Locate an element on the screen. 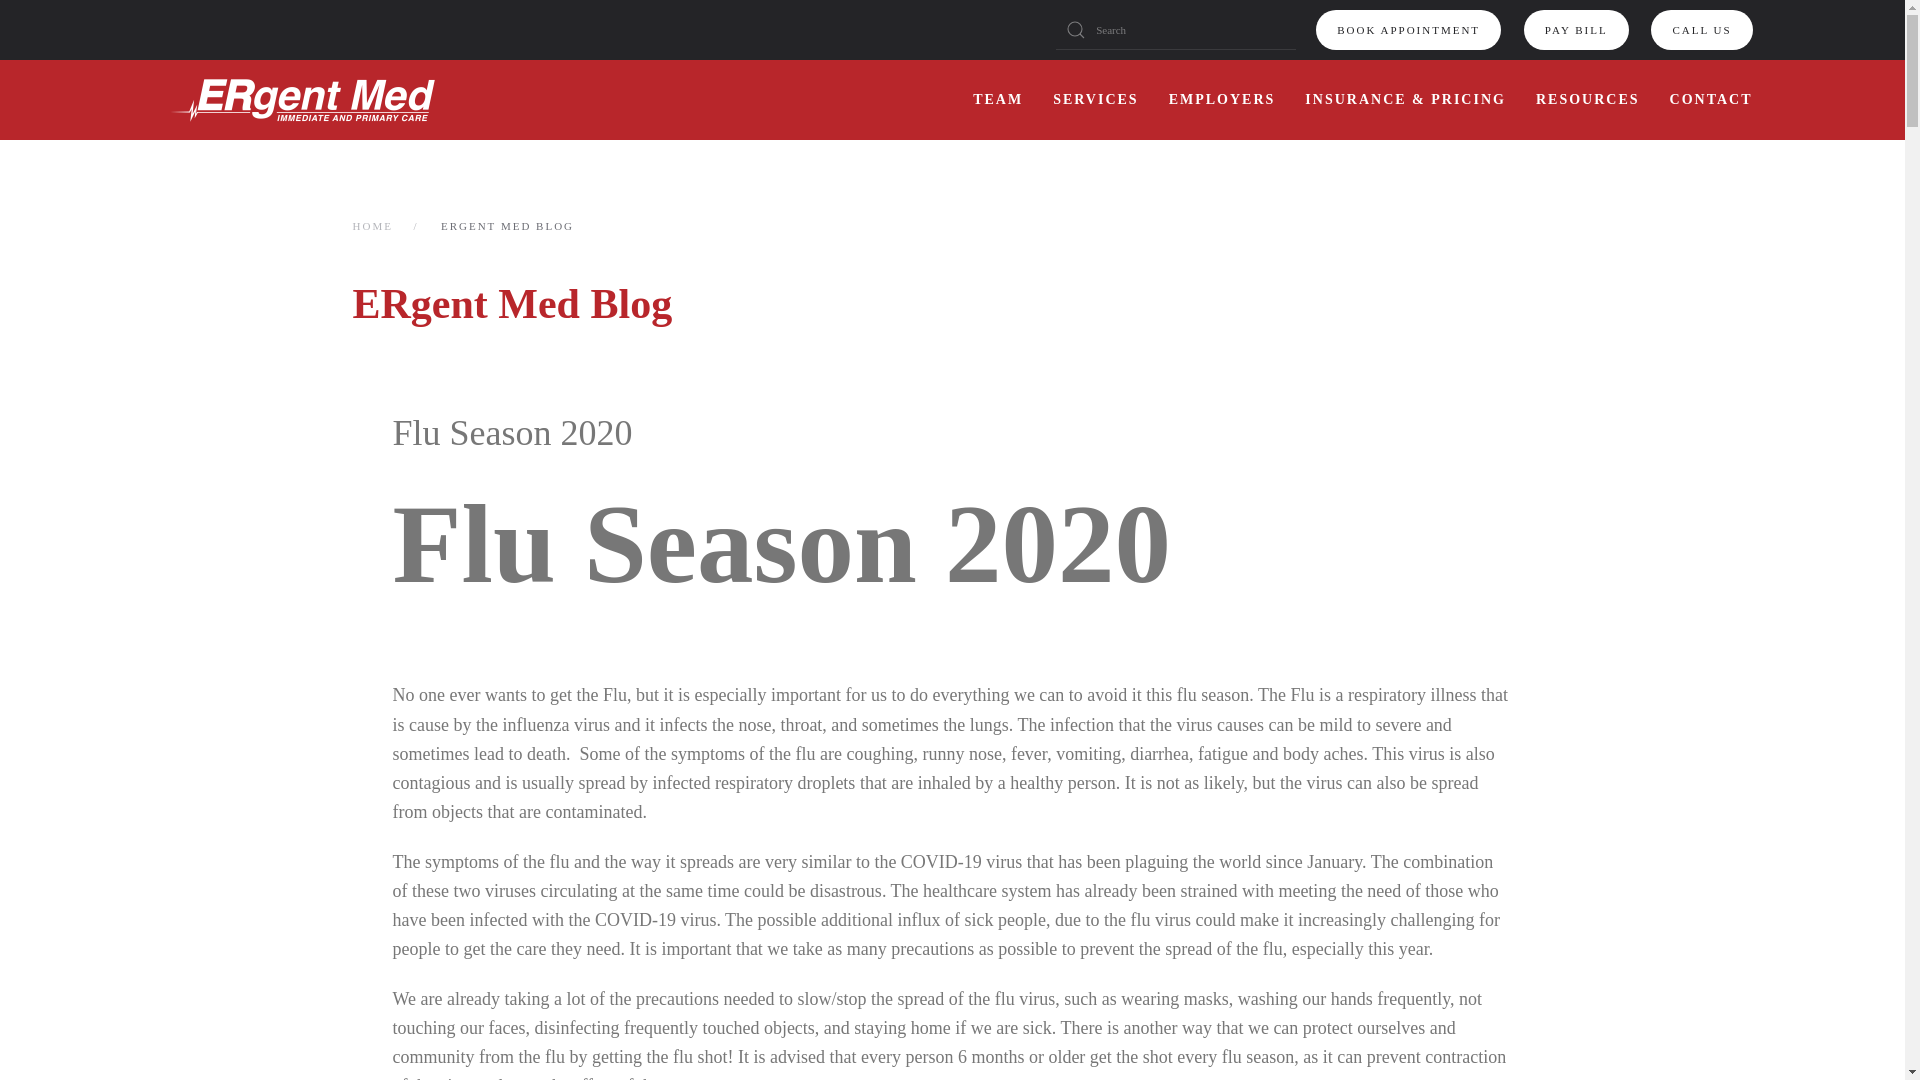 This screenshot has width=1920, height=1080. CONTACT is located at coordinates (1711, 100).